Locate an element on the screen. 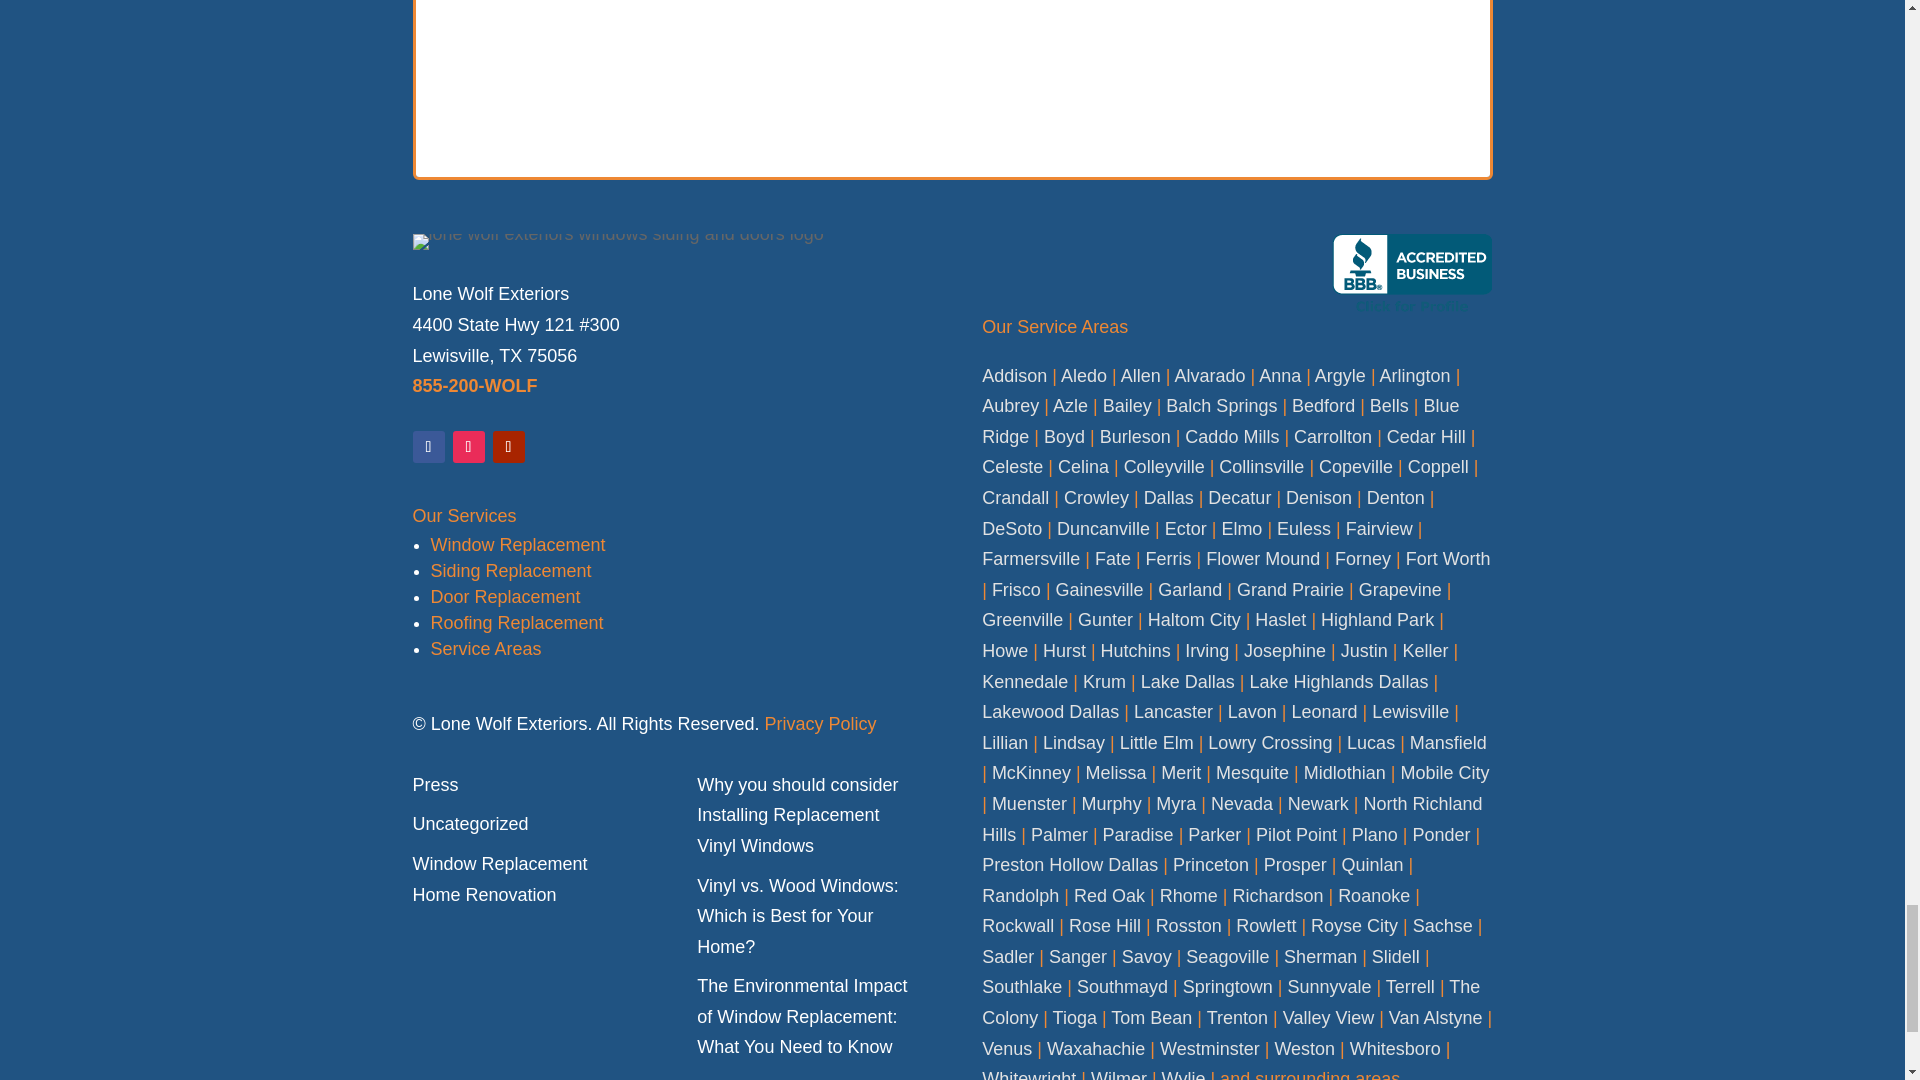  Follow on Youtube is located at coordinates (508, 446).